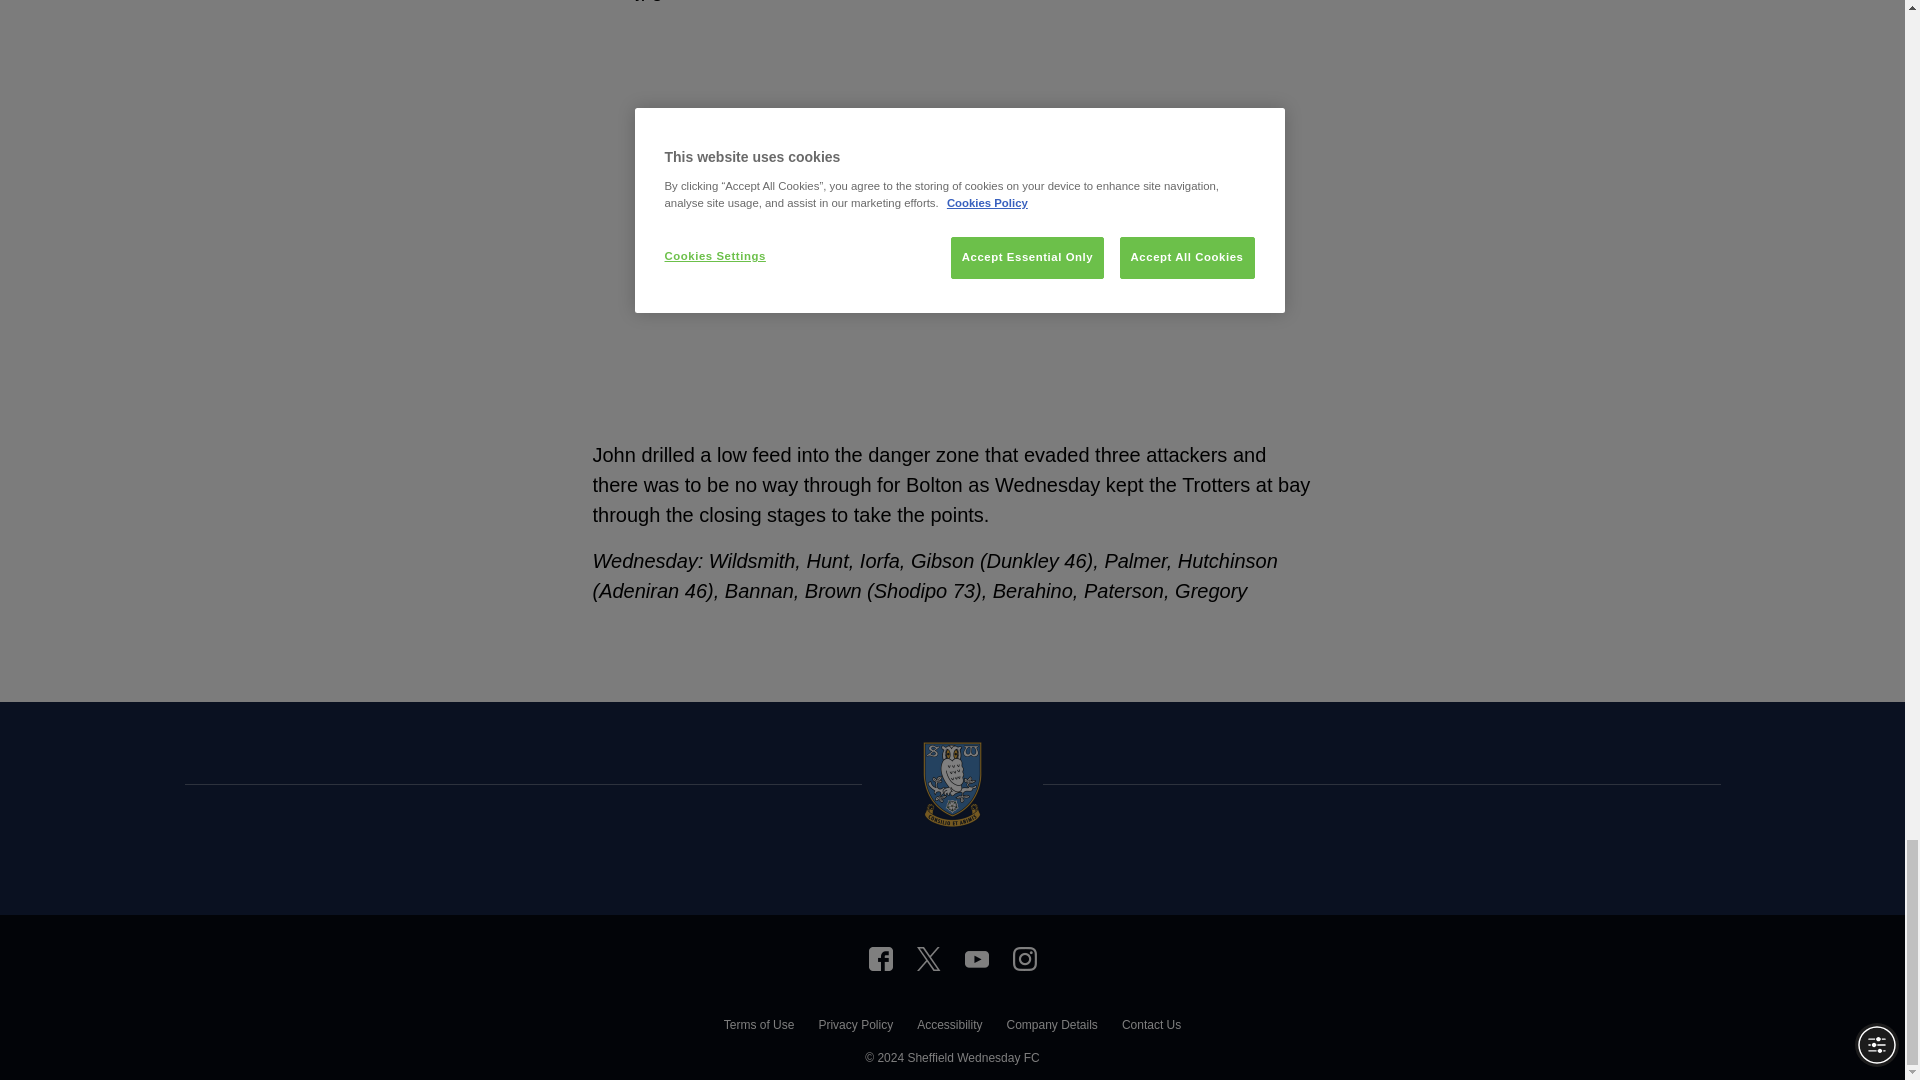 The image size is (1920, 1080). Describe the element at coordinates (758, 1027) in the screenshot. I see `Terms of Use` at that location.